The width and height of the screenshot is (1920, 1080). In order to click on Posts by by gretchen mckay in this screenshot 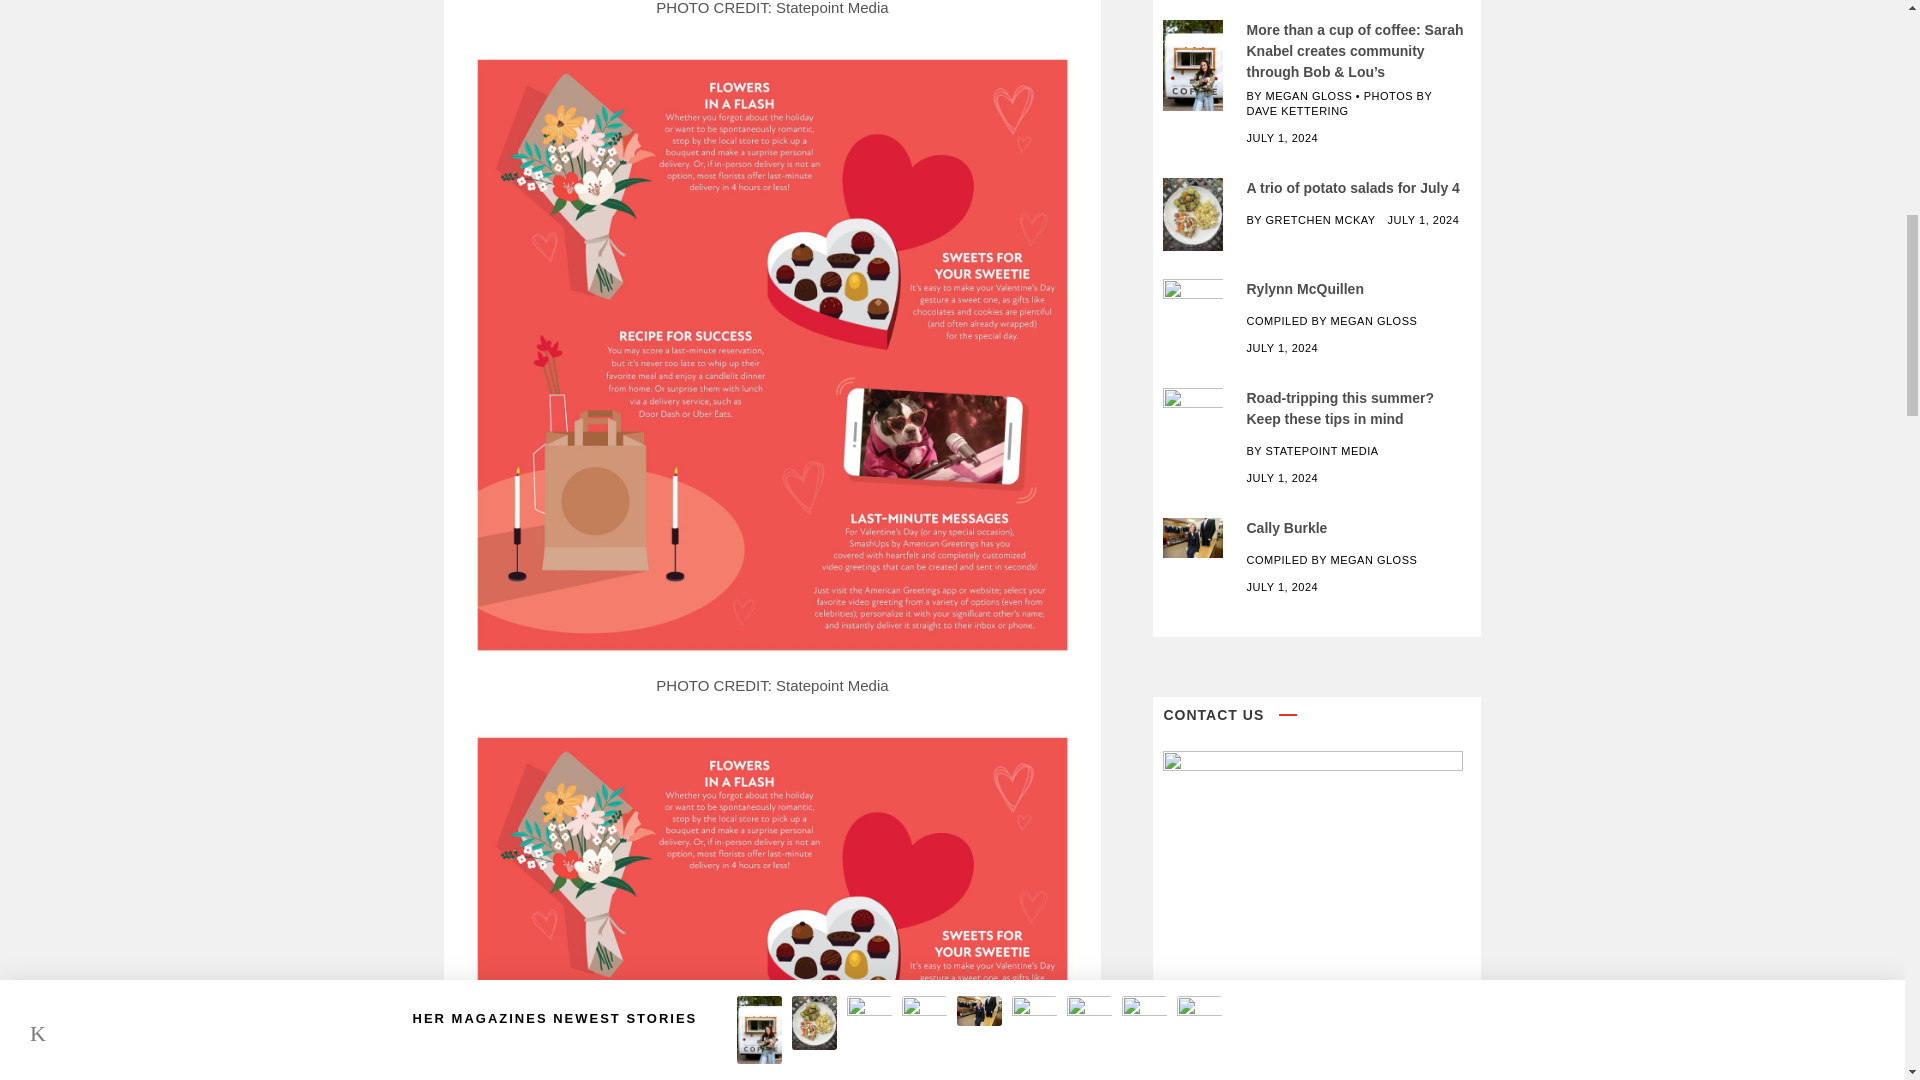, I will do `click(1310, 219)`.